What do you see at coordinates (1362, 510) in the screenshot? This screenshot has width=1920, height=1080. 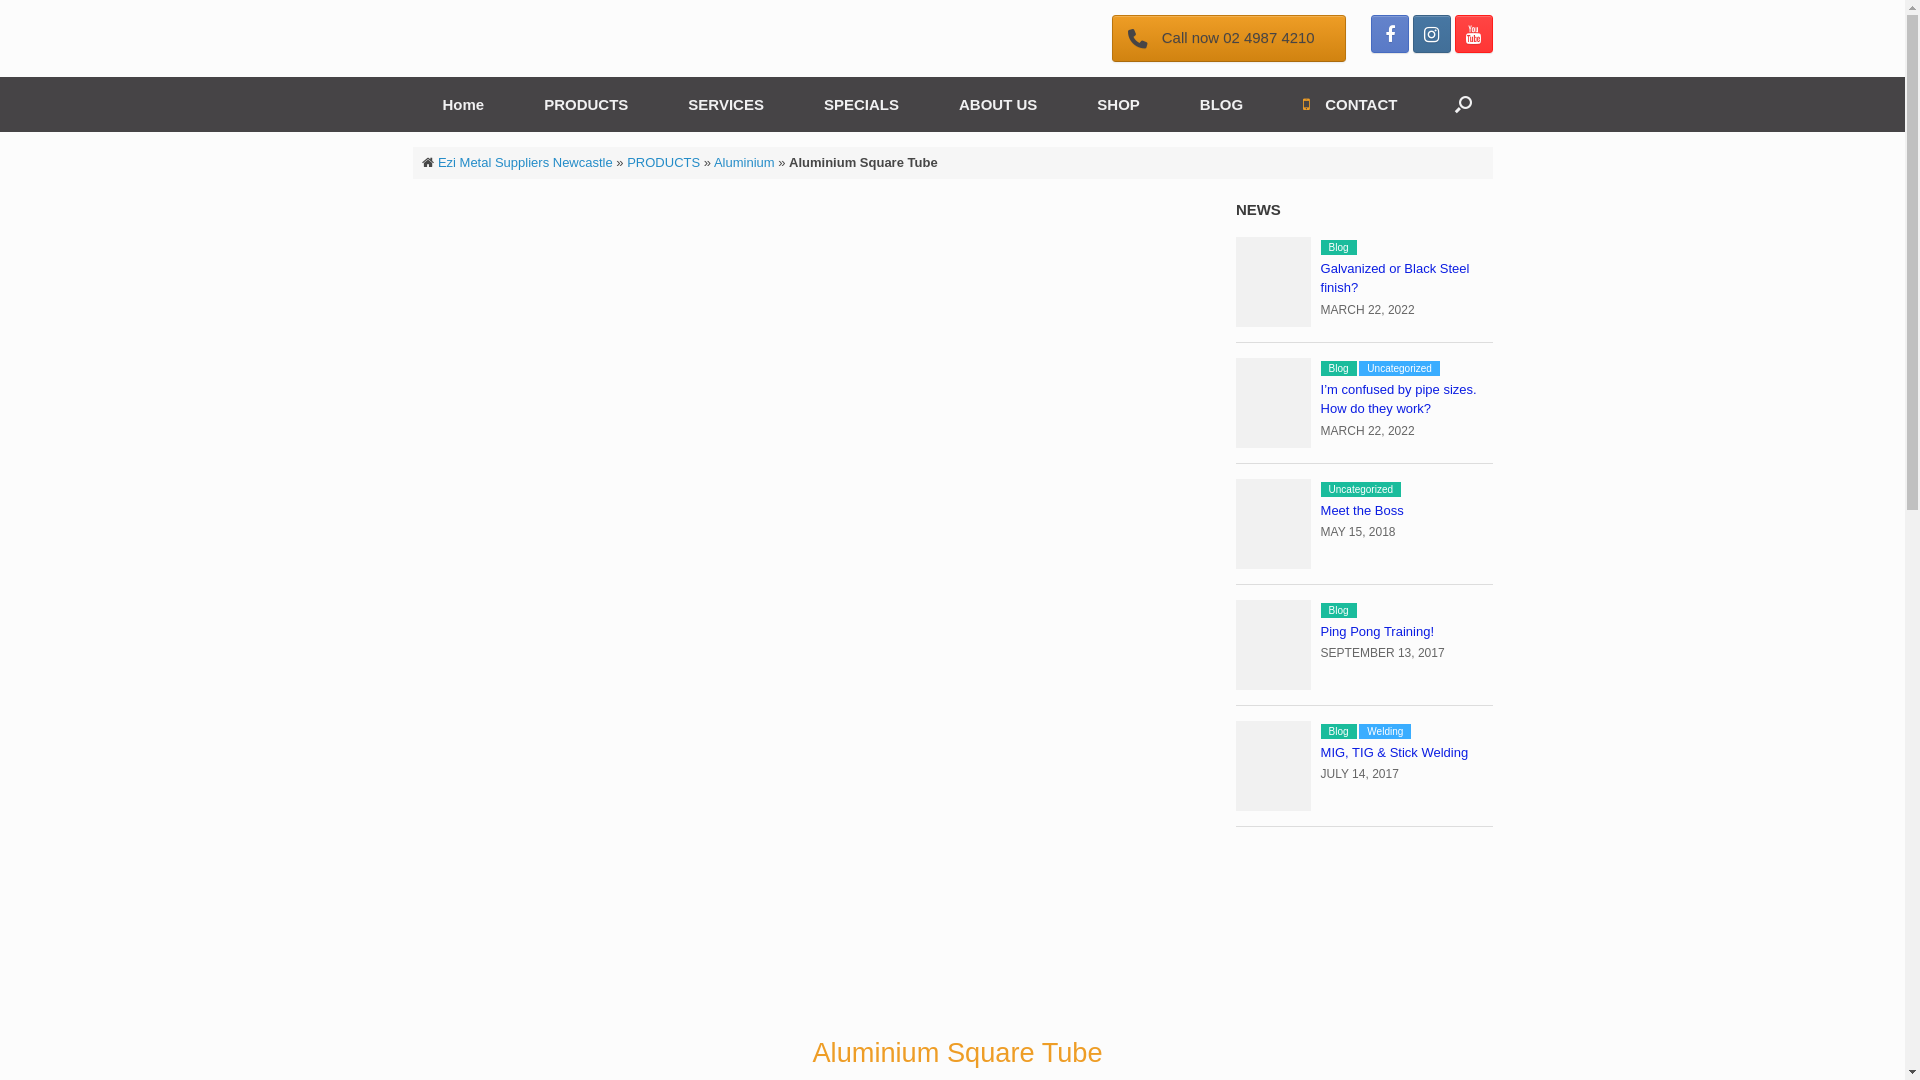 I see `Meet the Boss` at bounding box center [1362, 510].